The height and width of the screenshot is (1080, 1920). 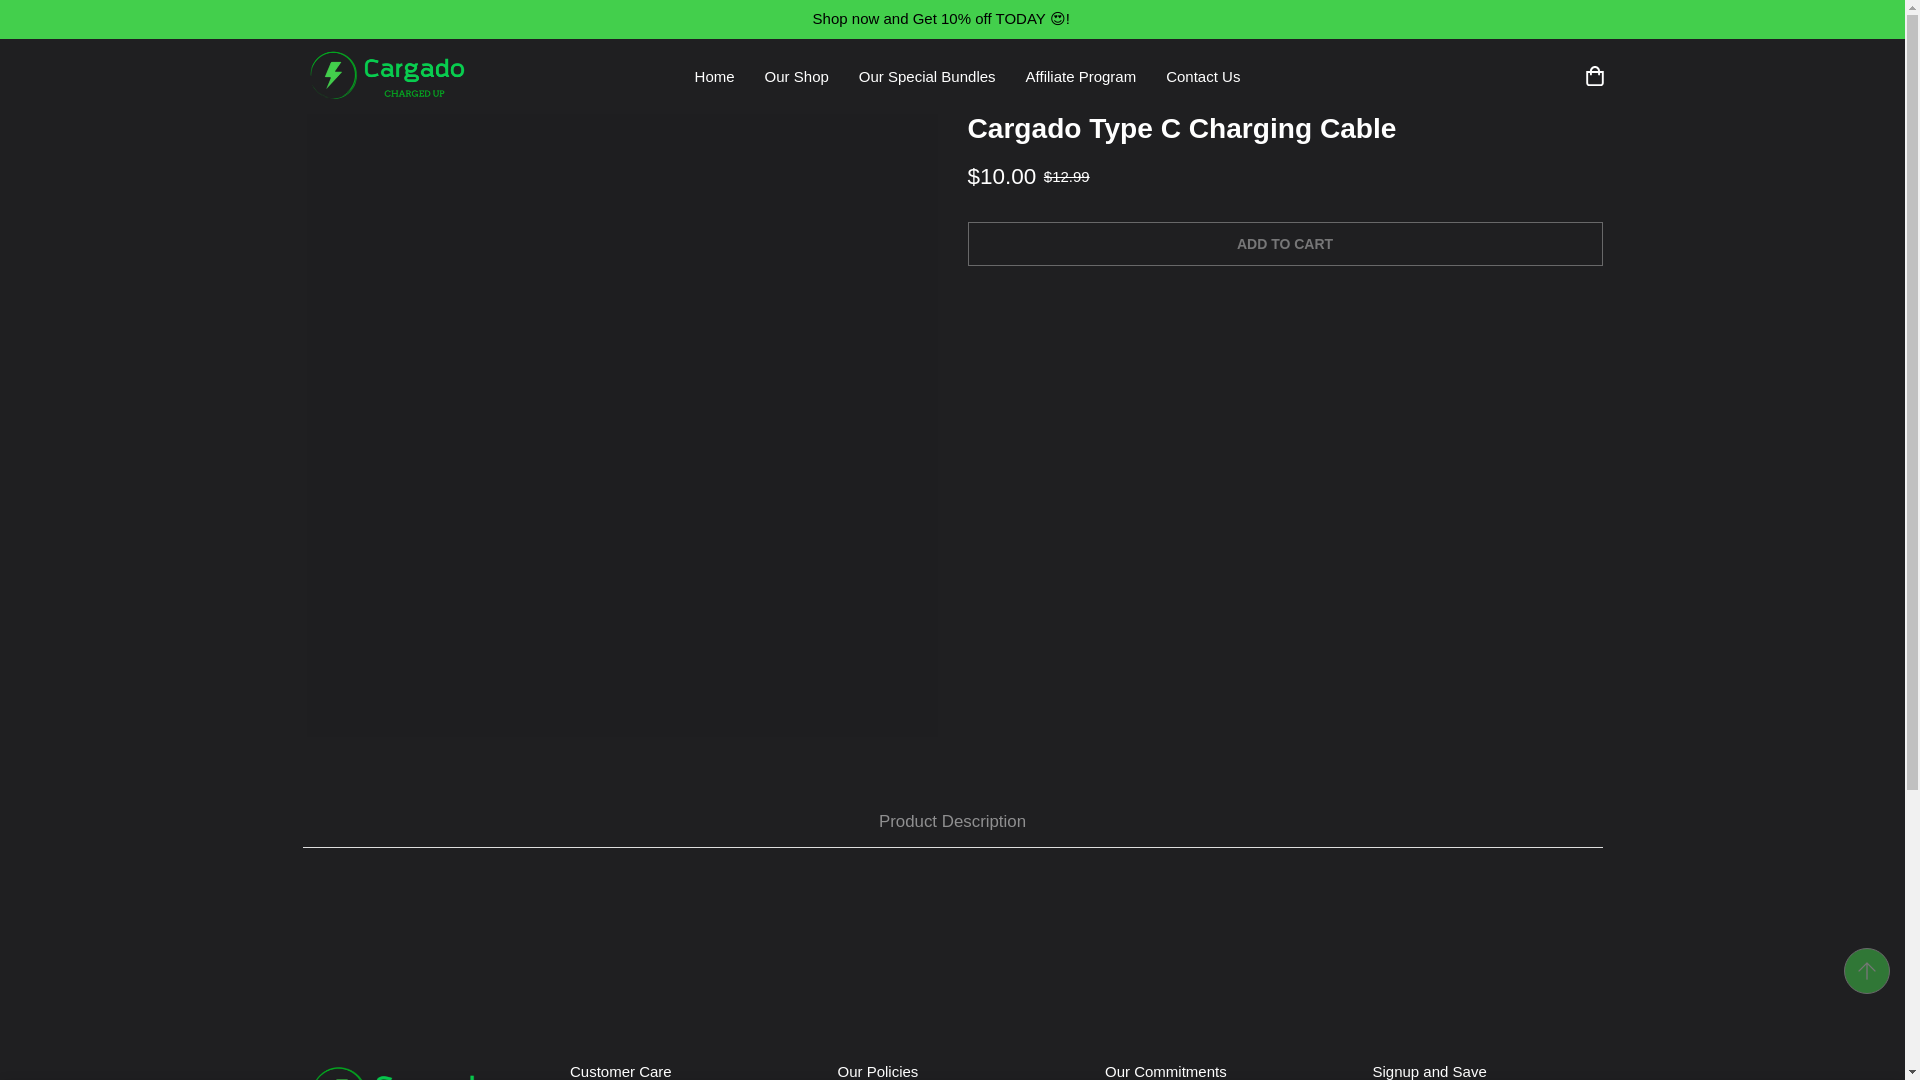 What do you see at coordinates (714, 76) in the screenshot?
I see `Home` at bounding box center [714, 76].